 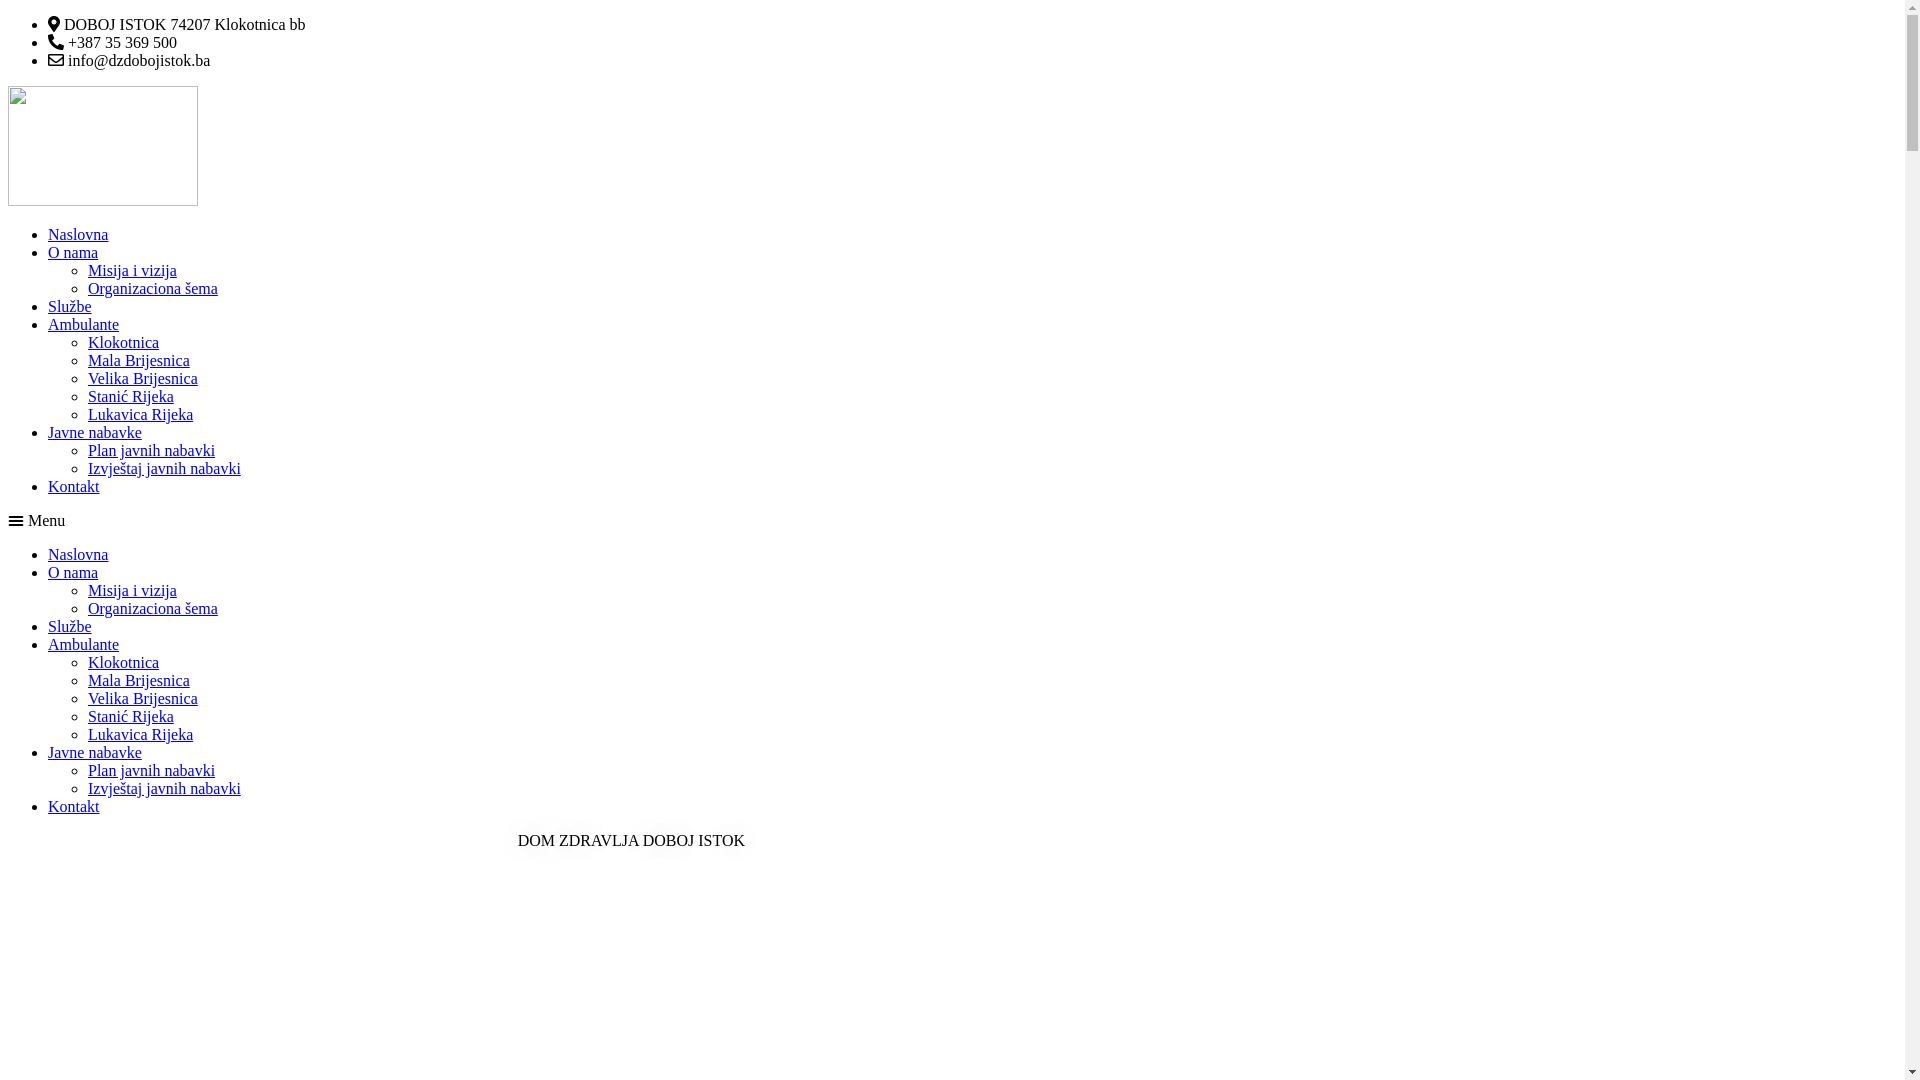 What do you see at coordinates (124, 342) in the screenshot?
I see `Klokotnica` at bounding box center [124, 342].